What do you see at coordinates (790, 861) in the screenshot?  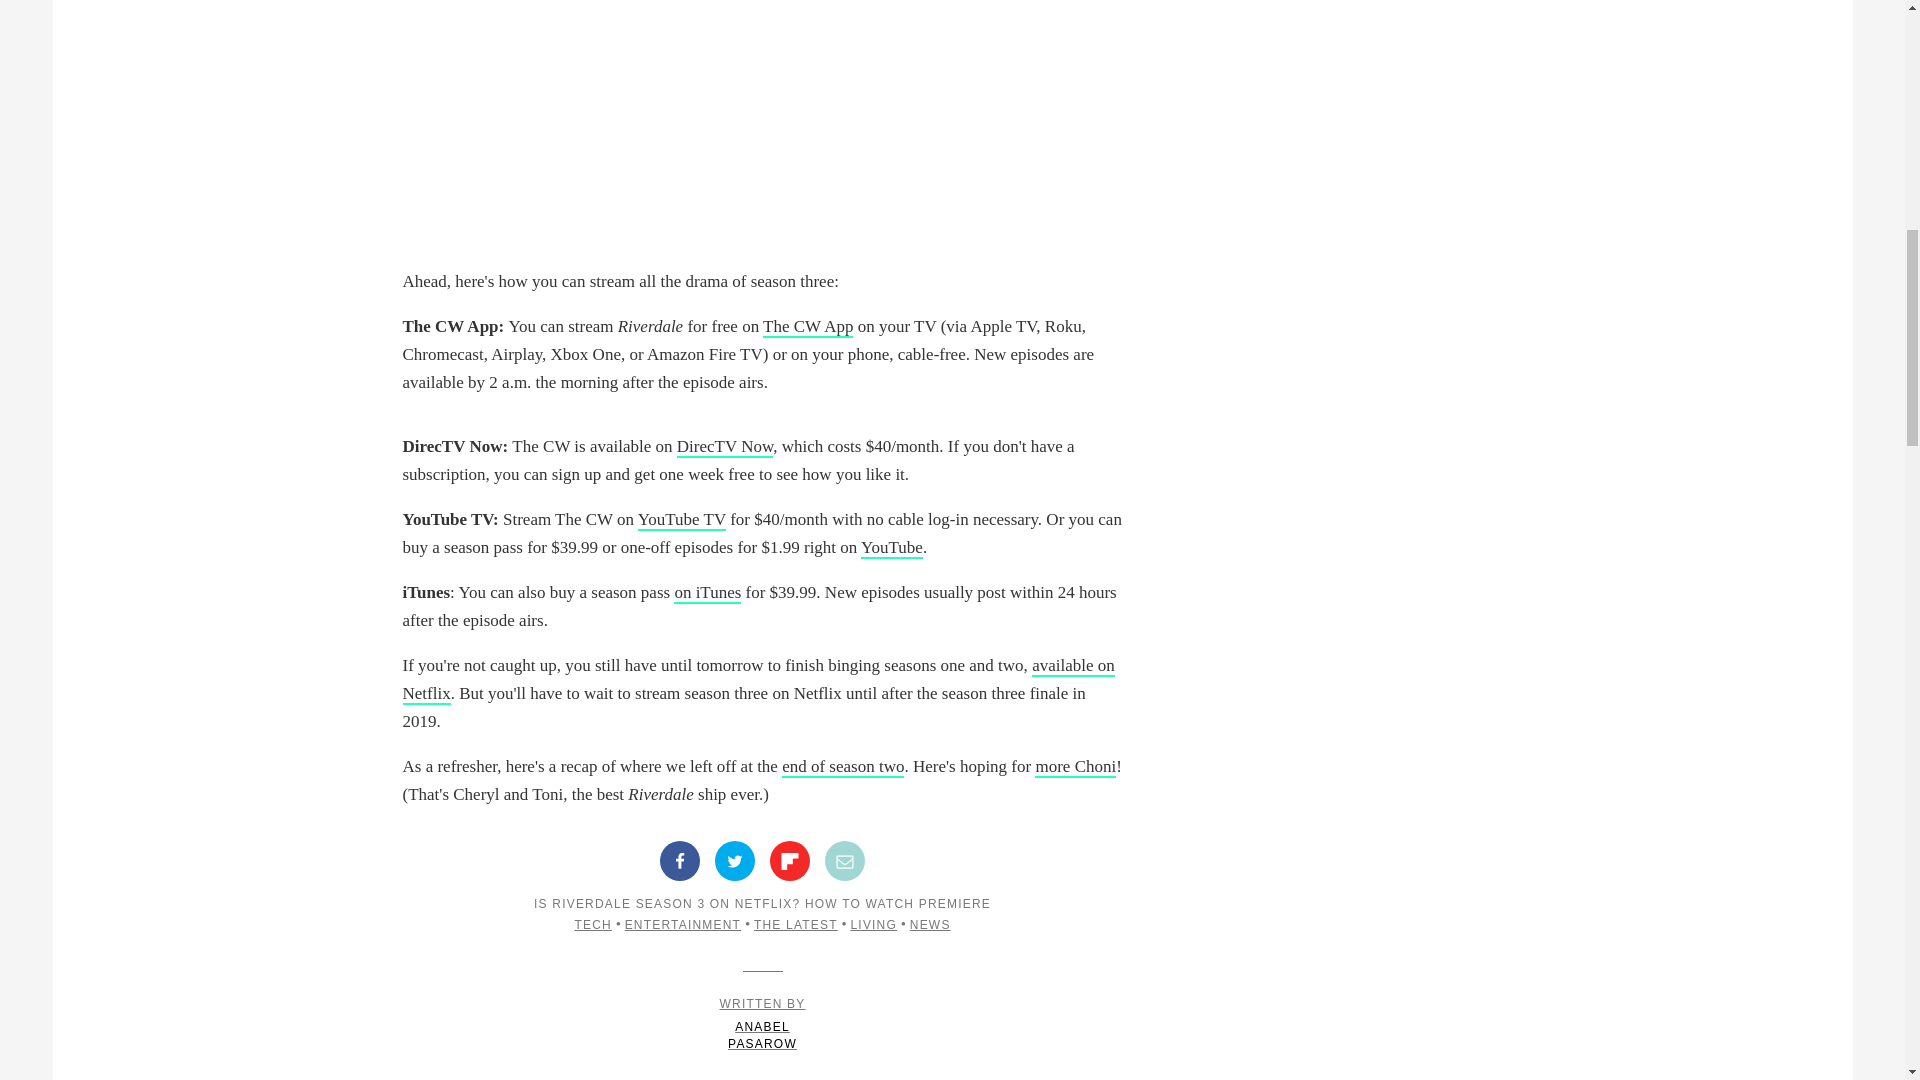 I see `Share on Flipboard` at bounding box center [790, 861].